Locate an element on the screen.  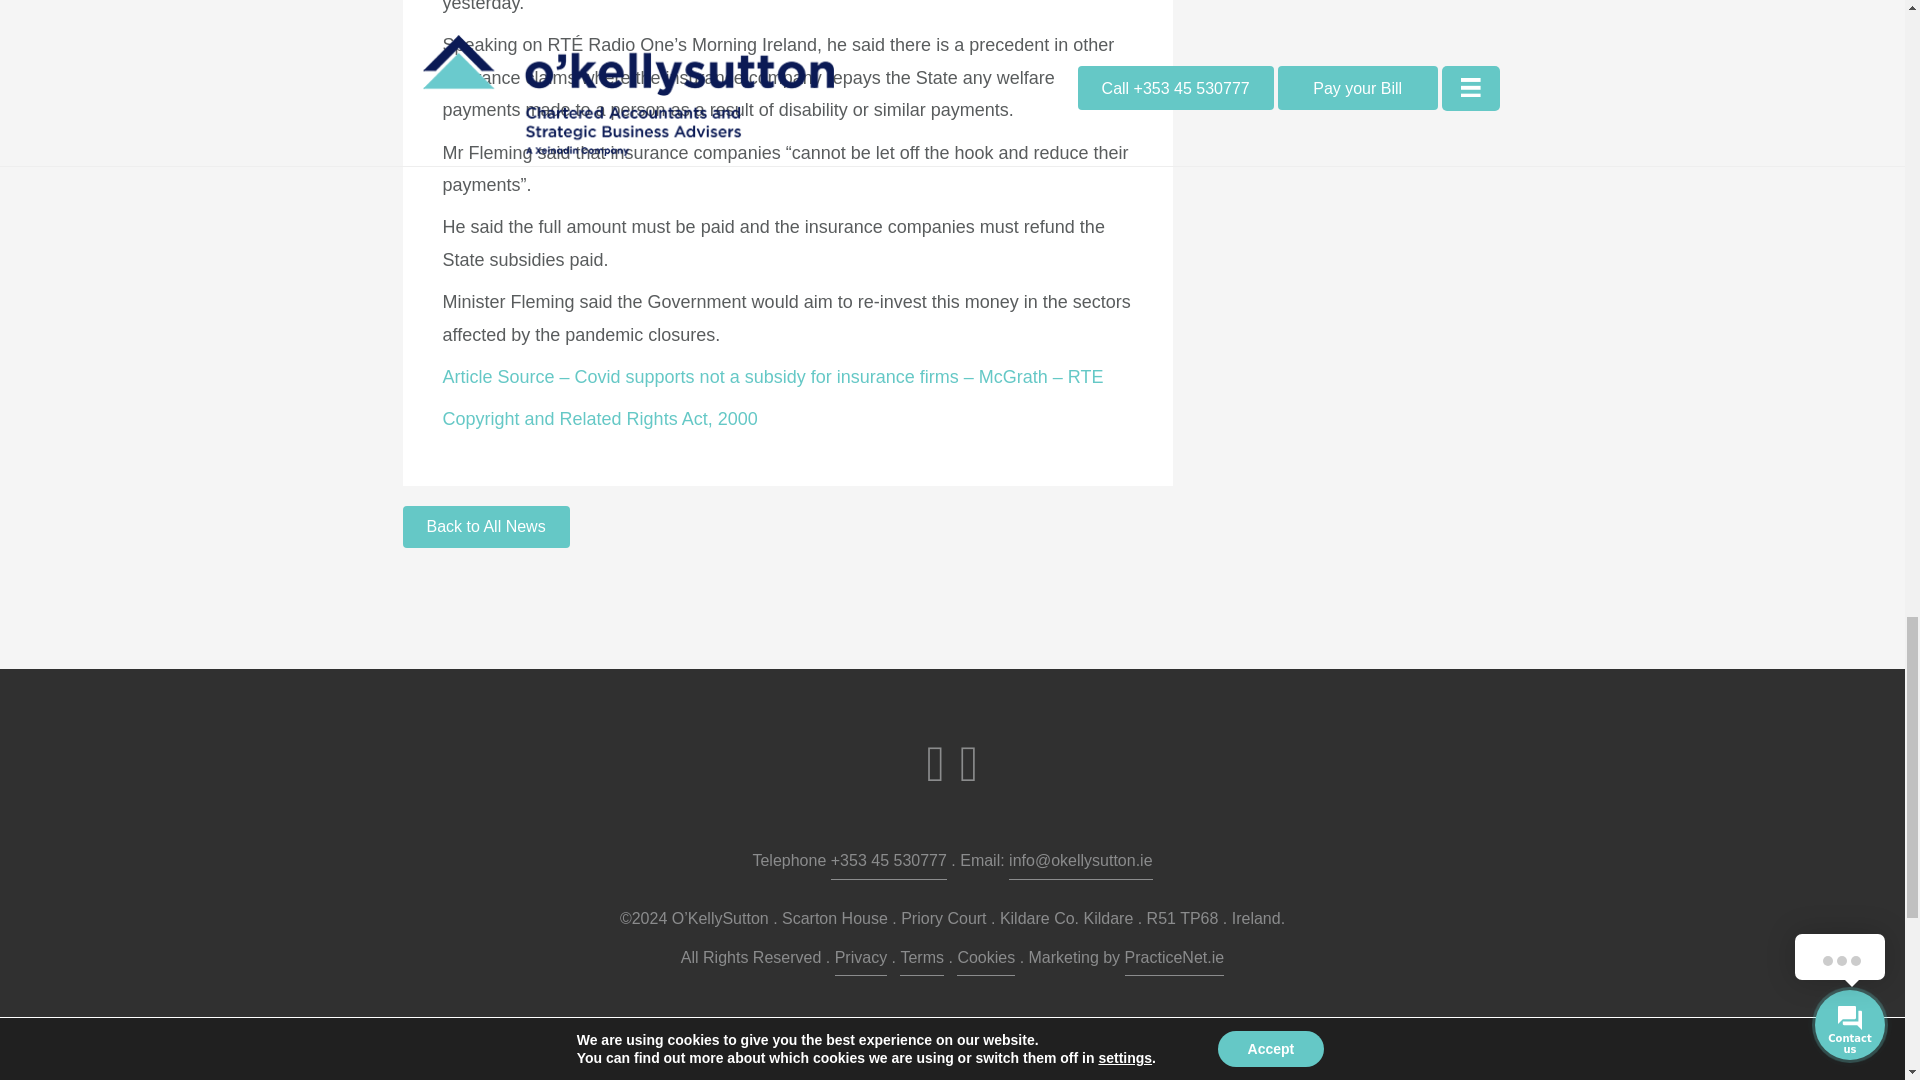
Terms is located at coordinates (922, 960).